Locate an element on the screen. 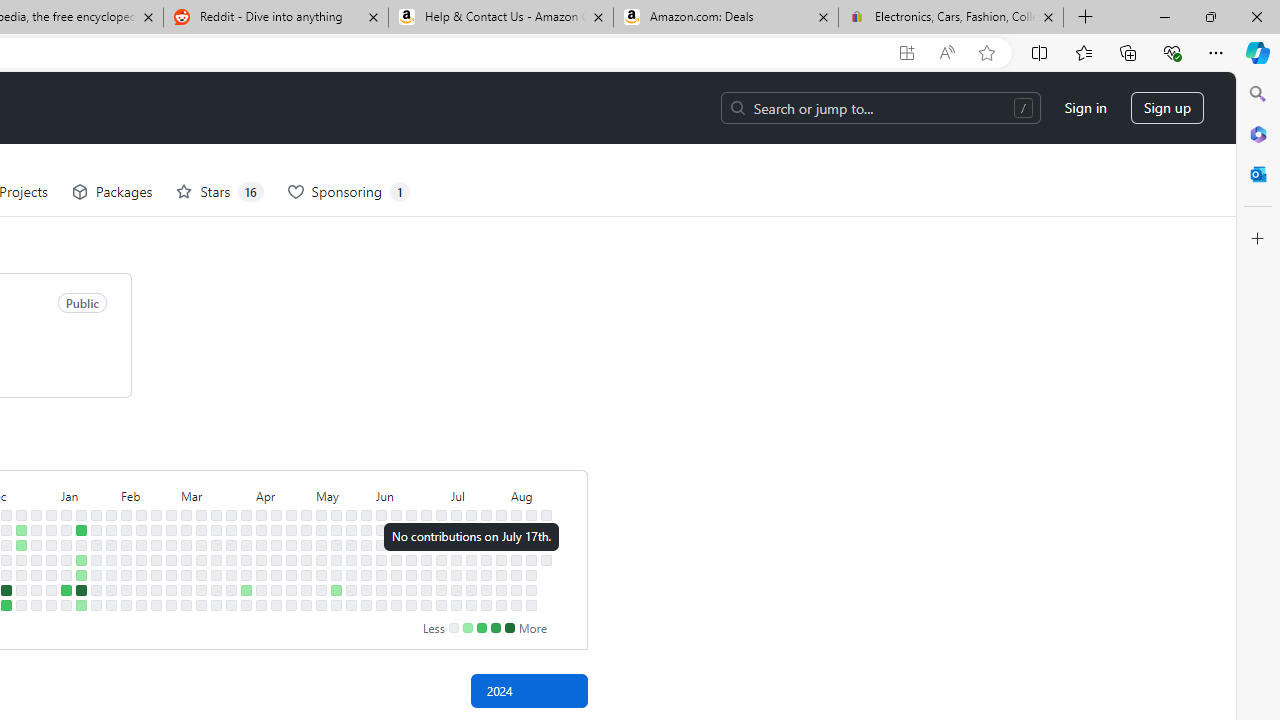 The image size is (1280, 720). Contribution activity in 2024 is located at coordinates (528, 690).